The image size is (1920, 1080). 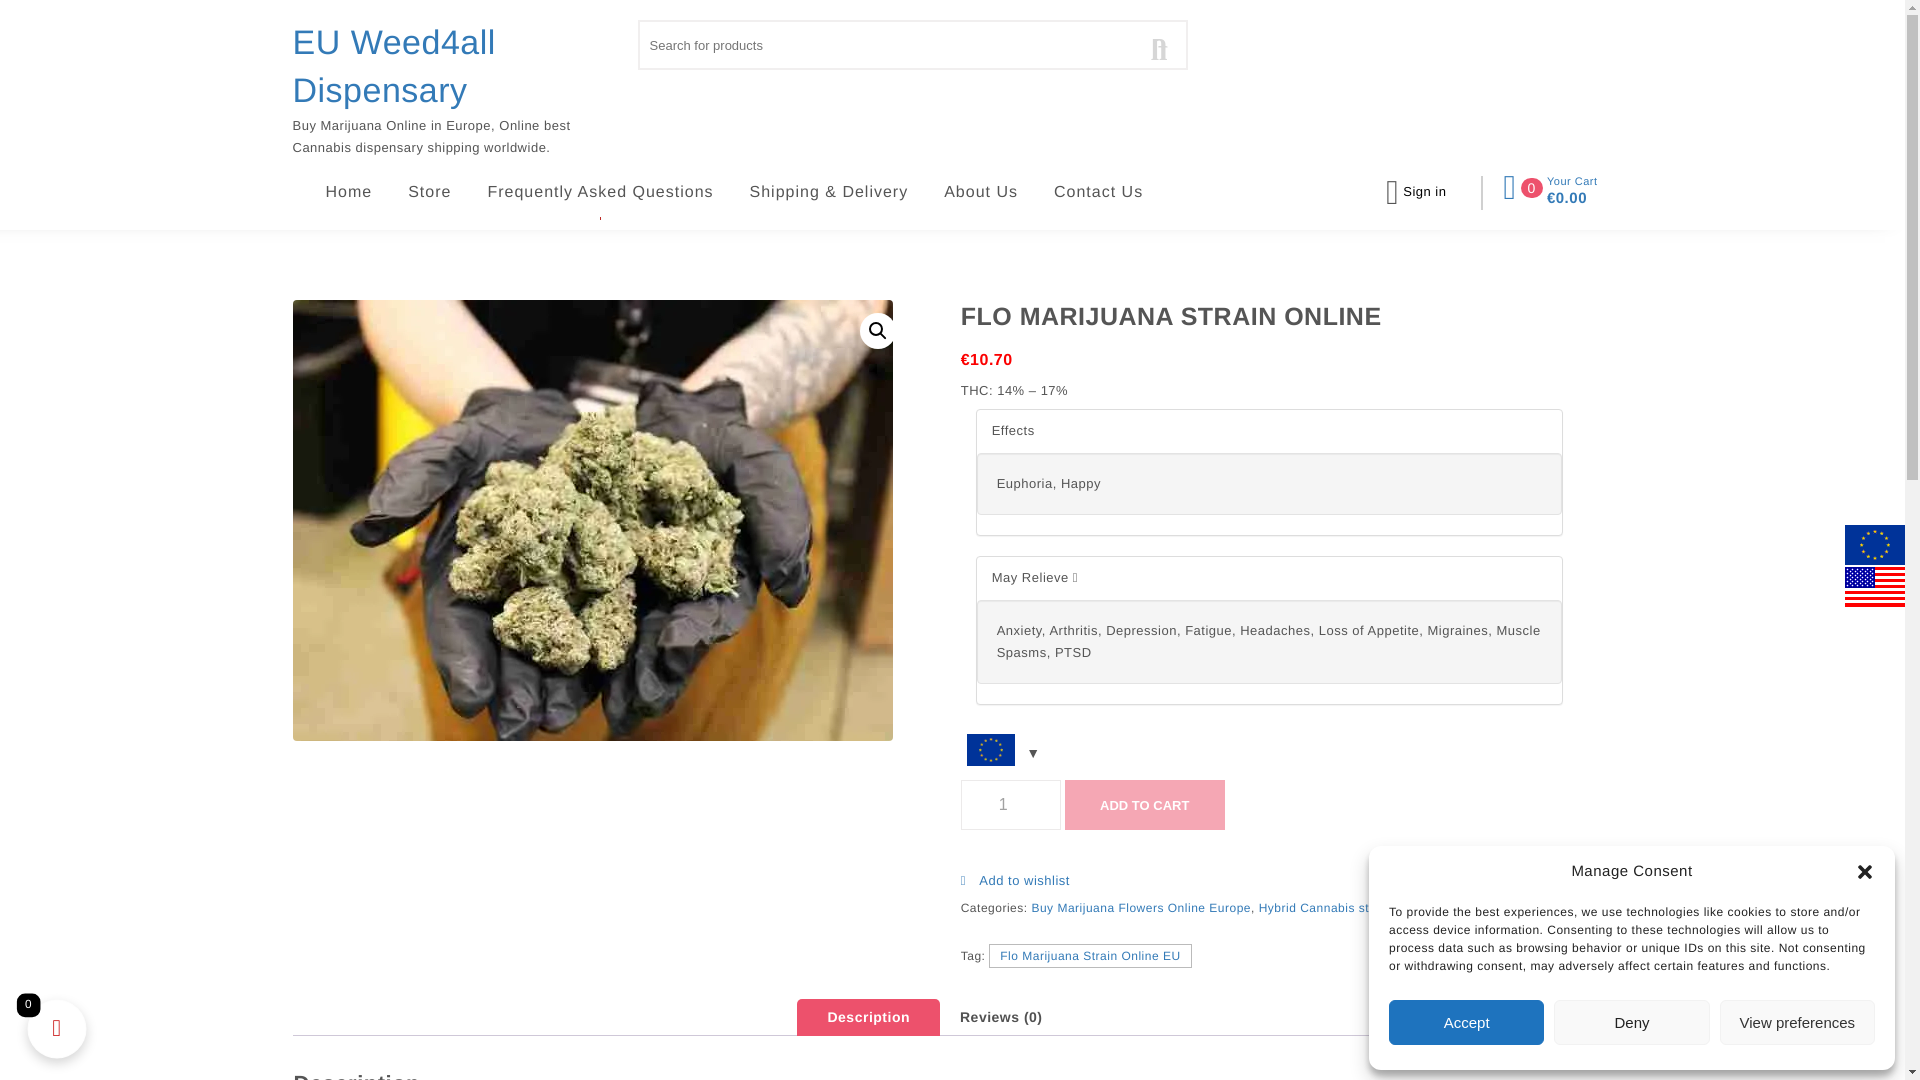 I want to click on View preferences, so click(x=1798, y=1022).